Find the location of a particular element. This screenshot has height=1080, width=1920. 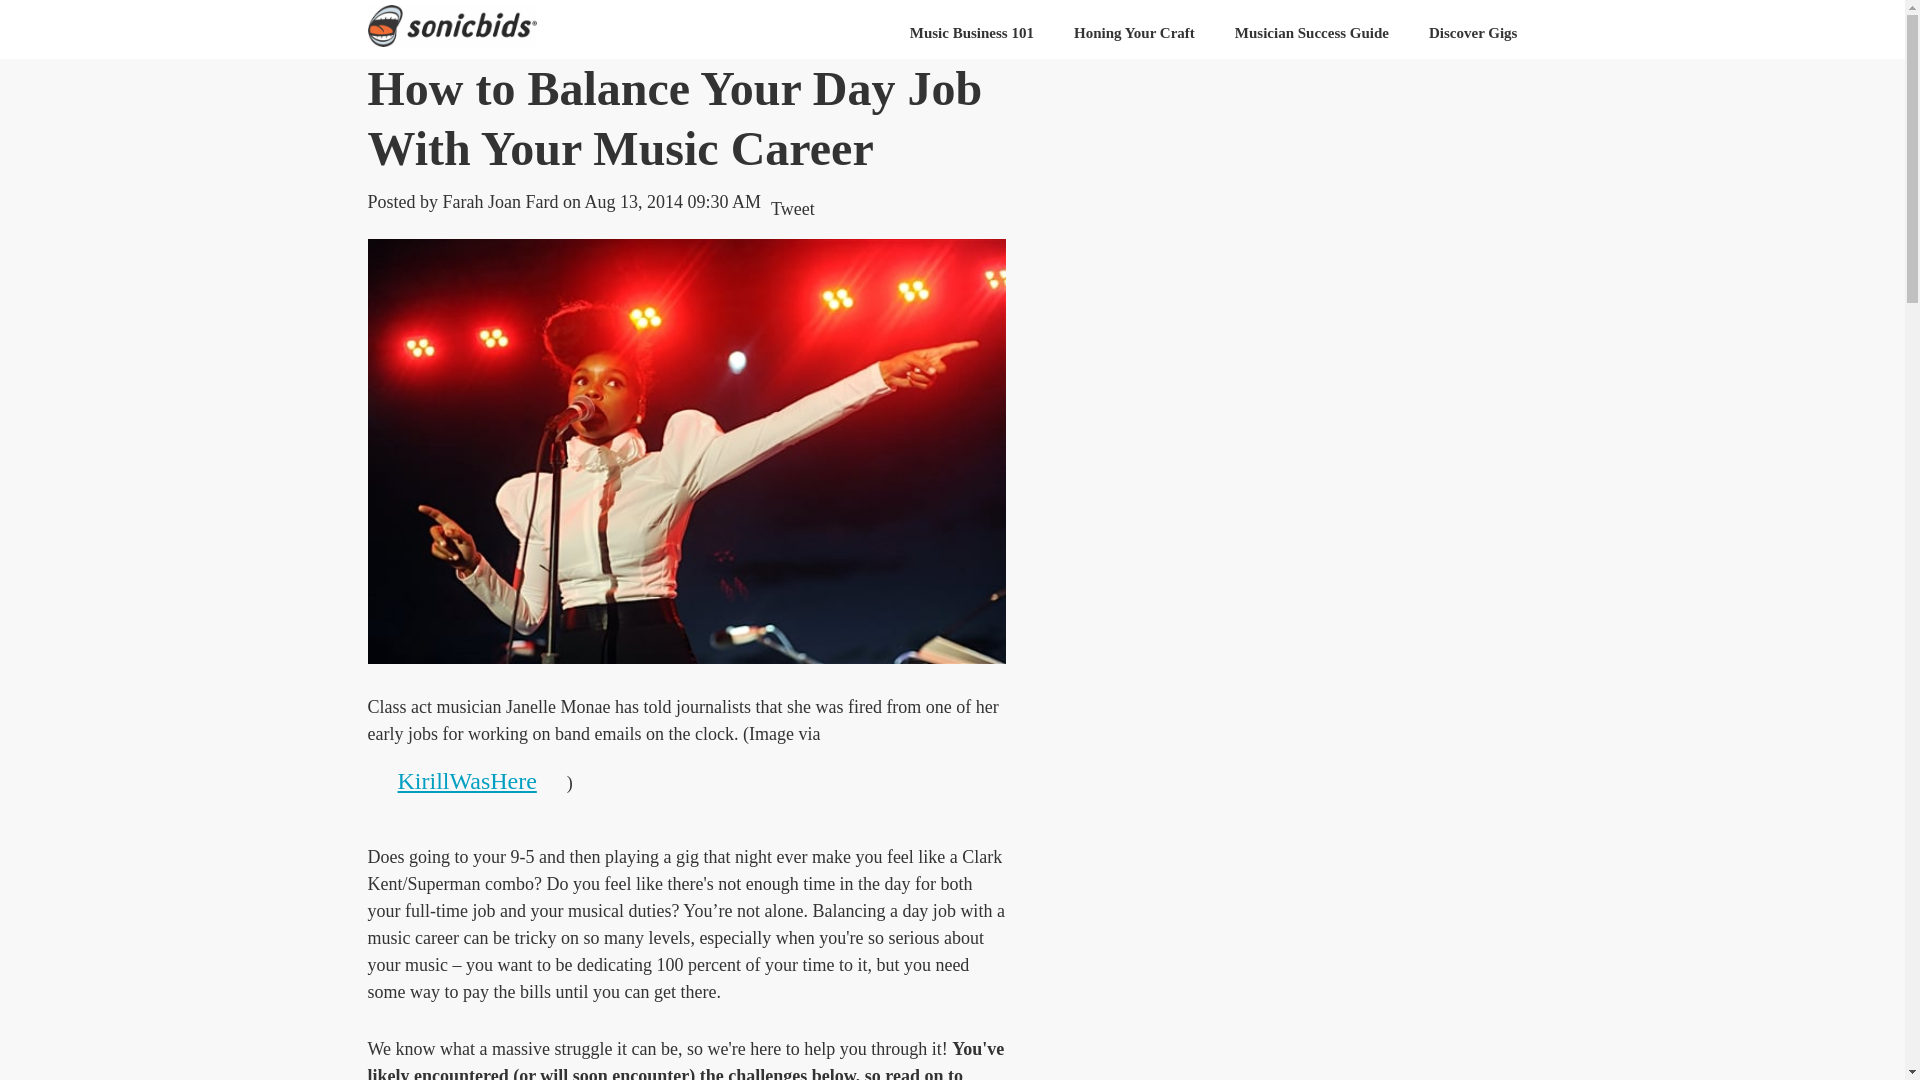

Honing Your Craft is located at coordinates (1134, 33).